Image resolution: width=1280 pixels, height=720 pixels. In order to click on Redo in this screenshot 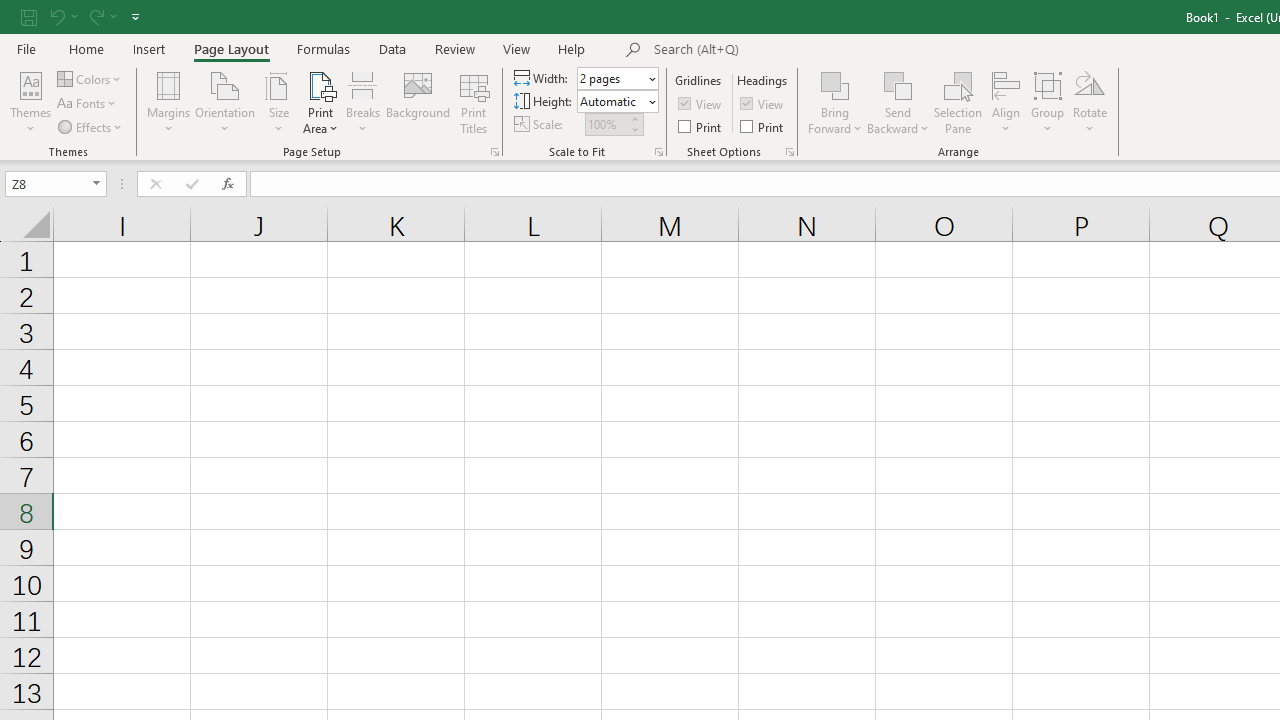, I will do `click(102, 16)`.